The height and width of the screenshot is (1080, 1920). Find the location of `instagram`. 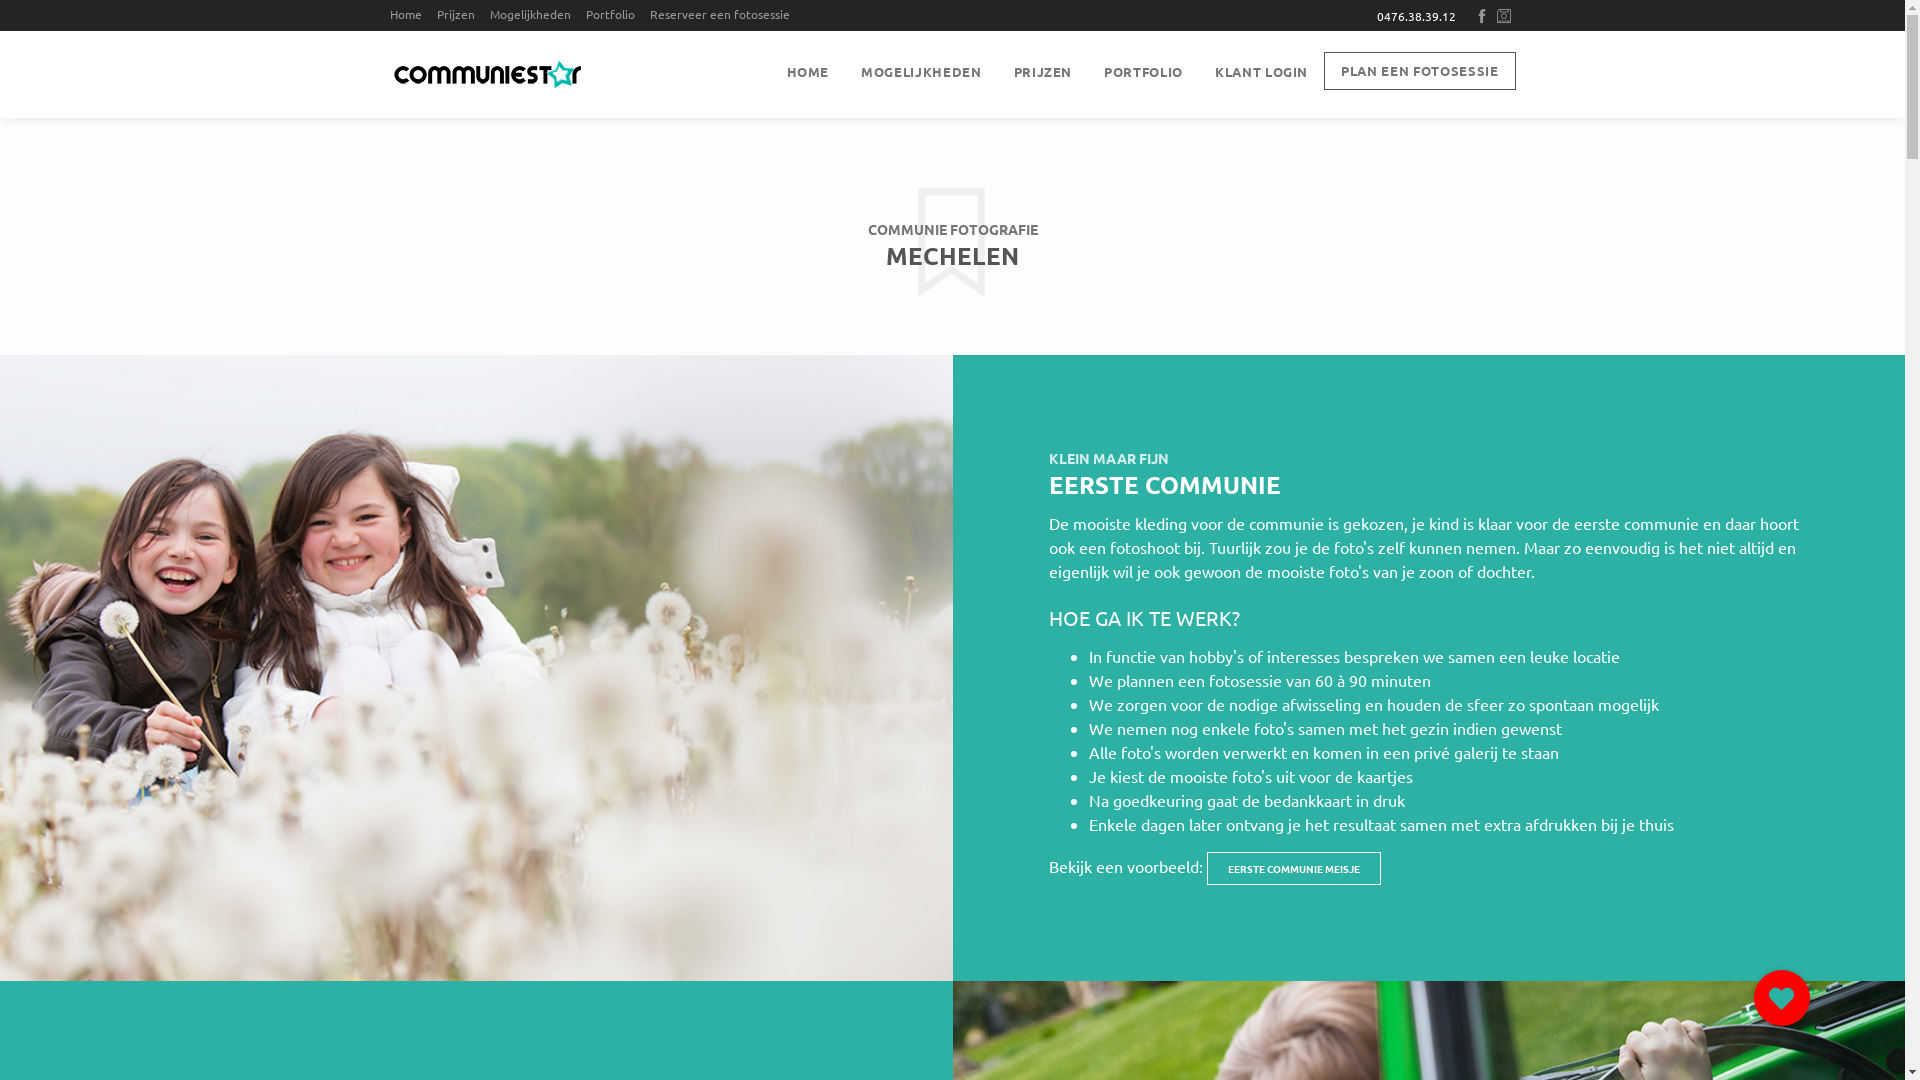

instagram is located at coordinates (1506, 16).